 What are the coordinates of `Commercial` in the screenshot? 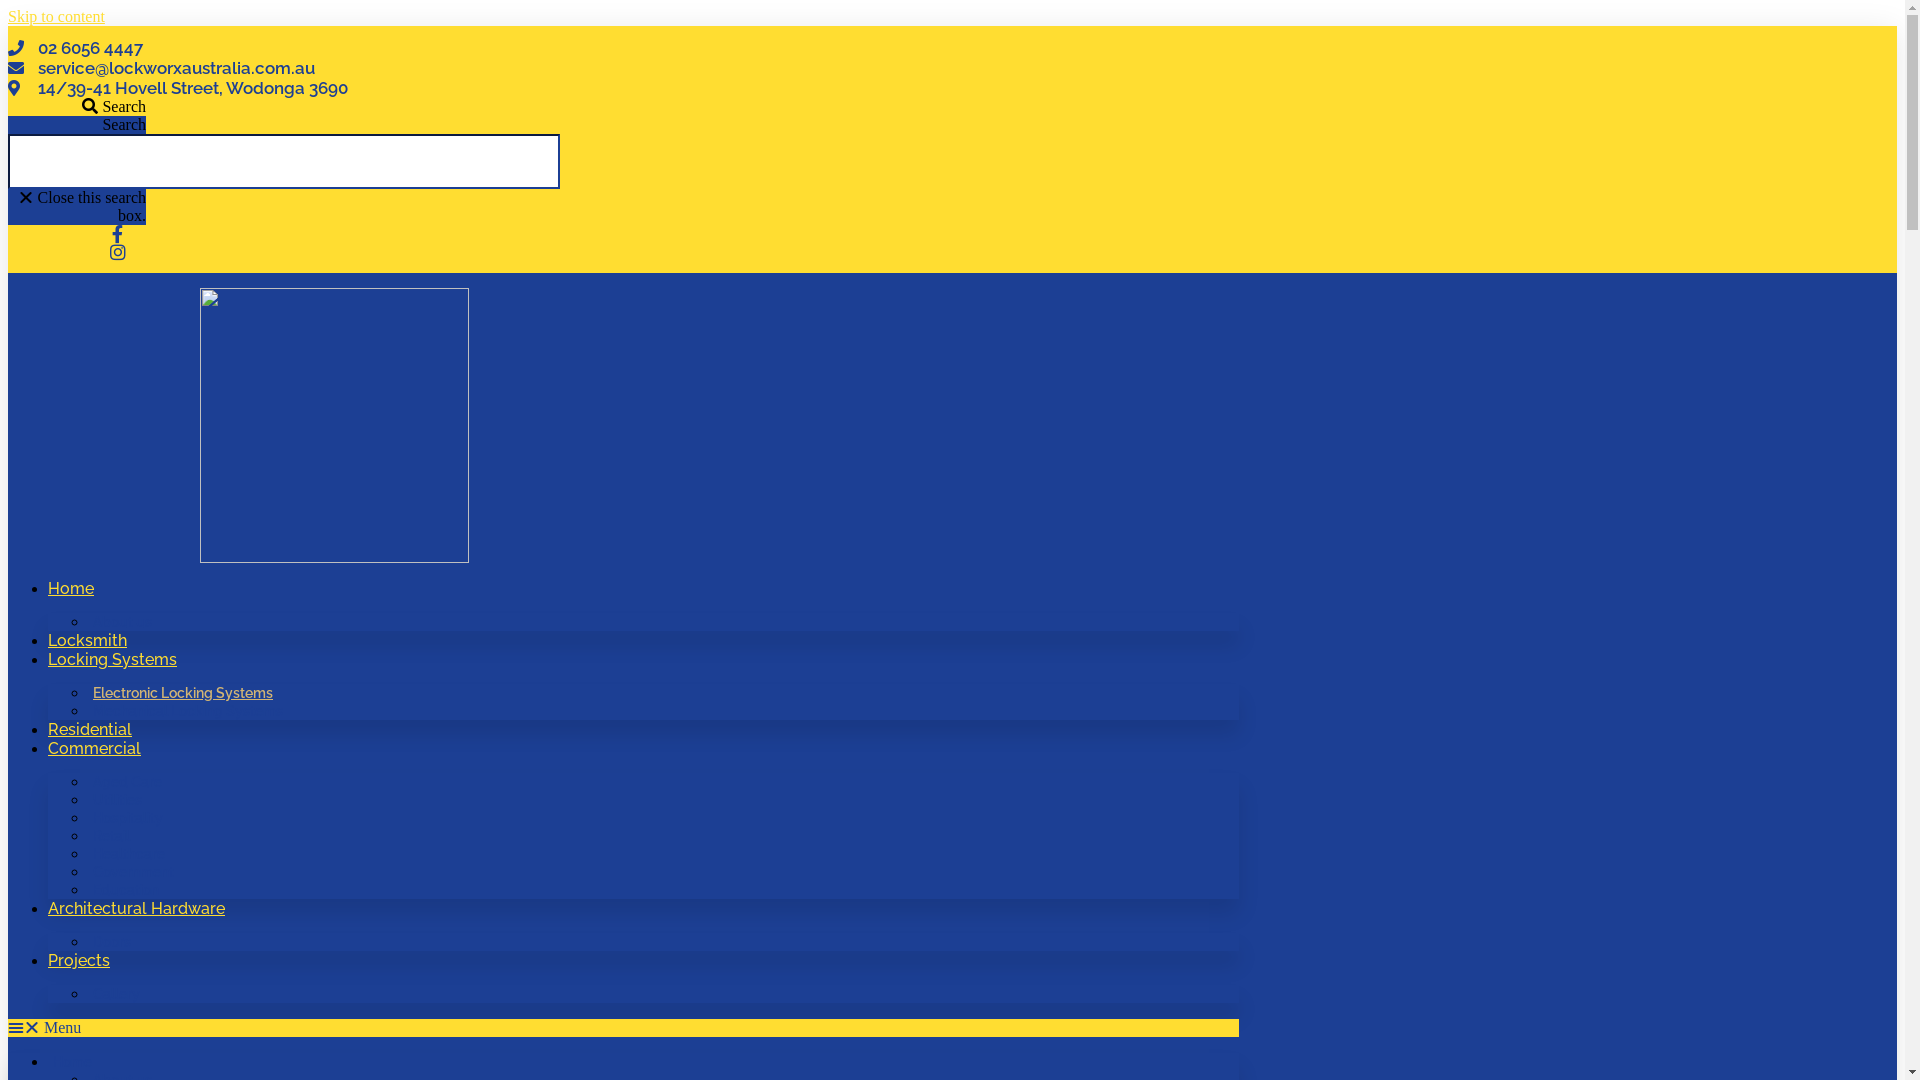 It's located at (94, 748).